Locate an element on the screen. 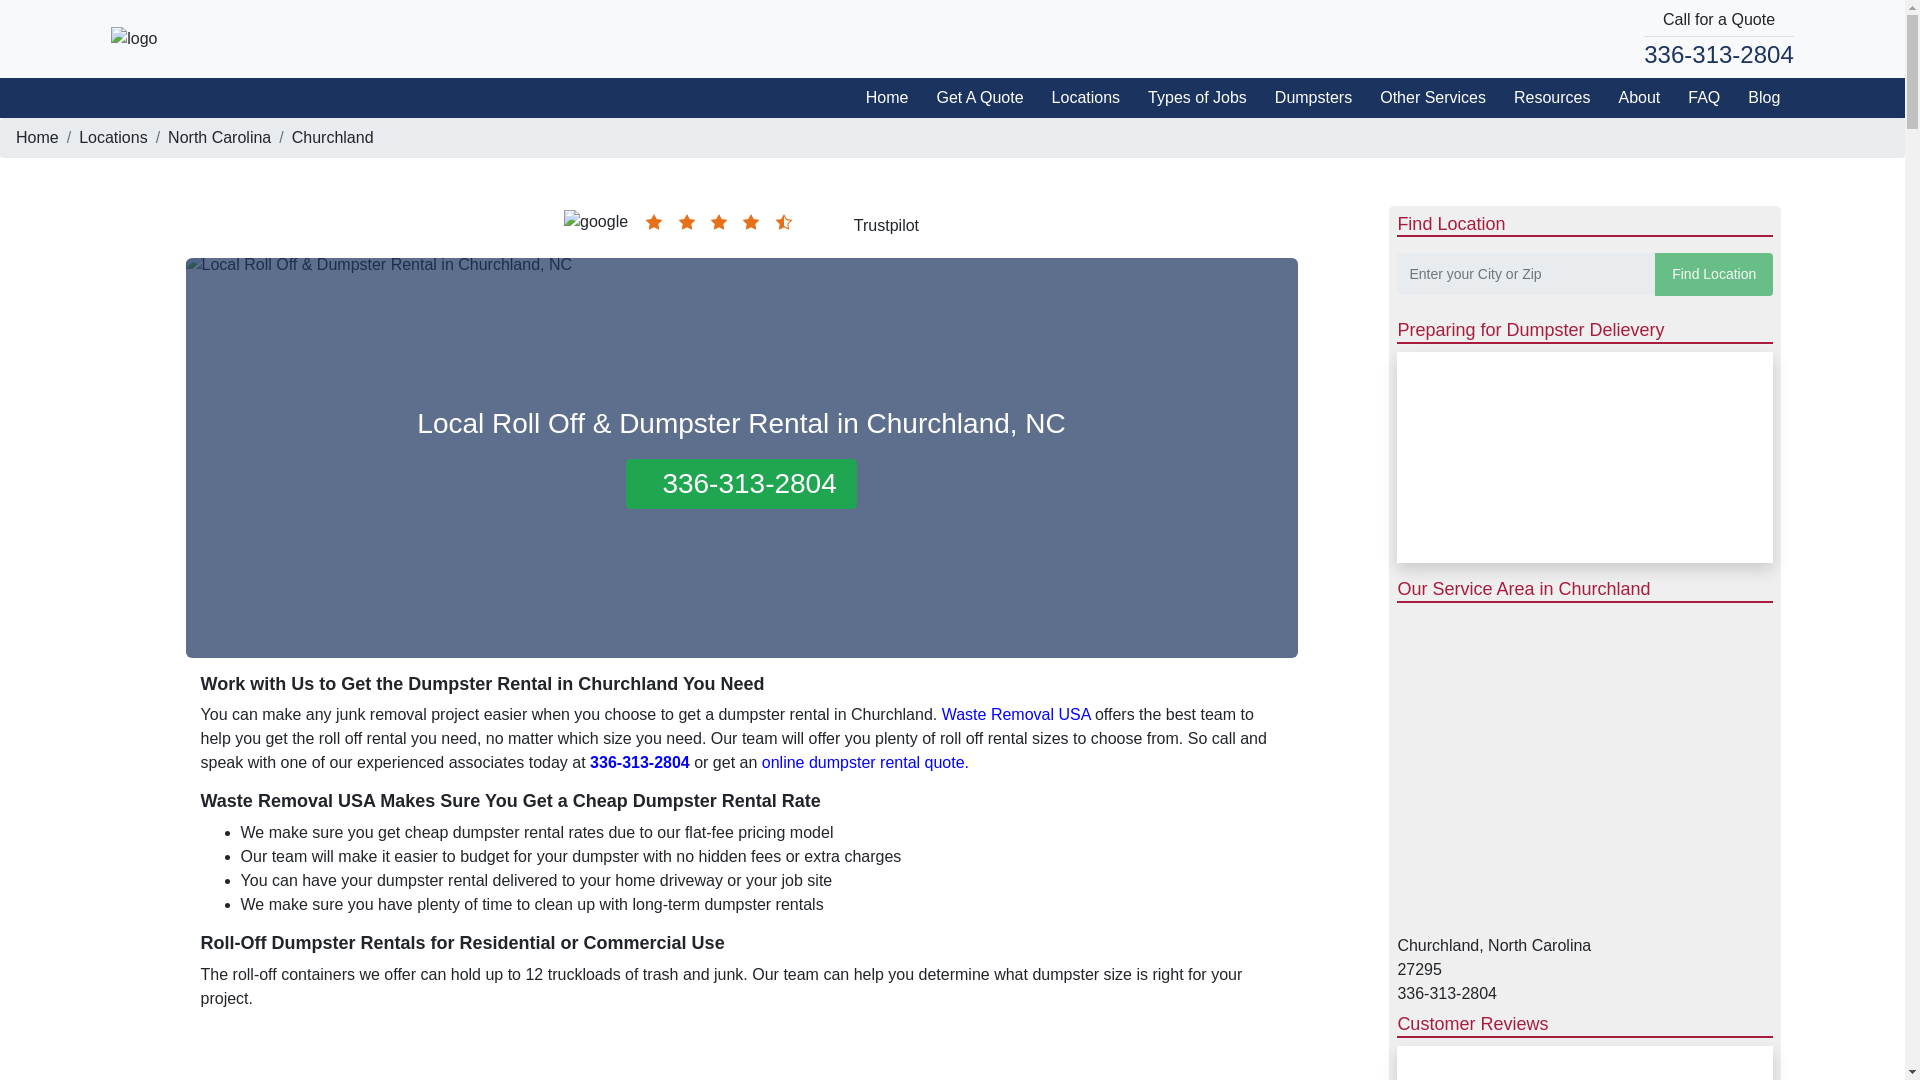  Home is located at coordinates (880, 96).